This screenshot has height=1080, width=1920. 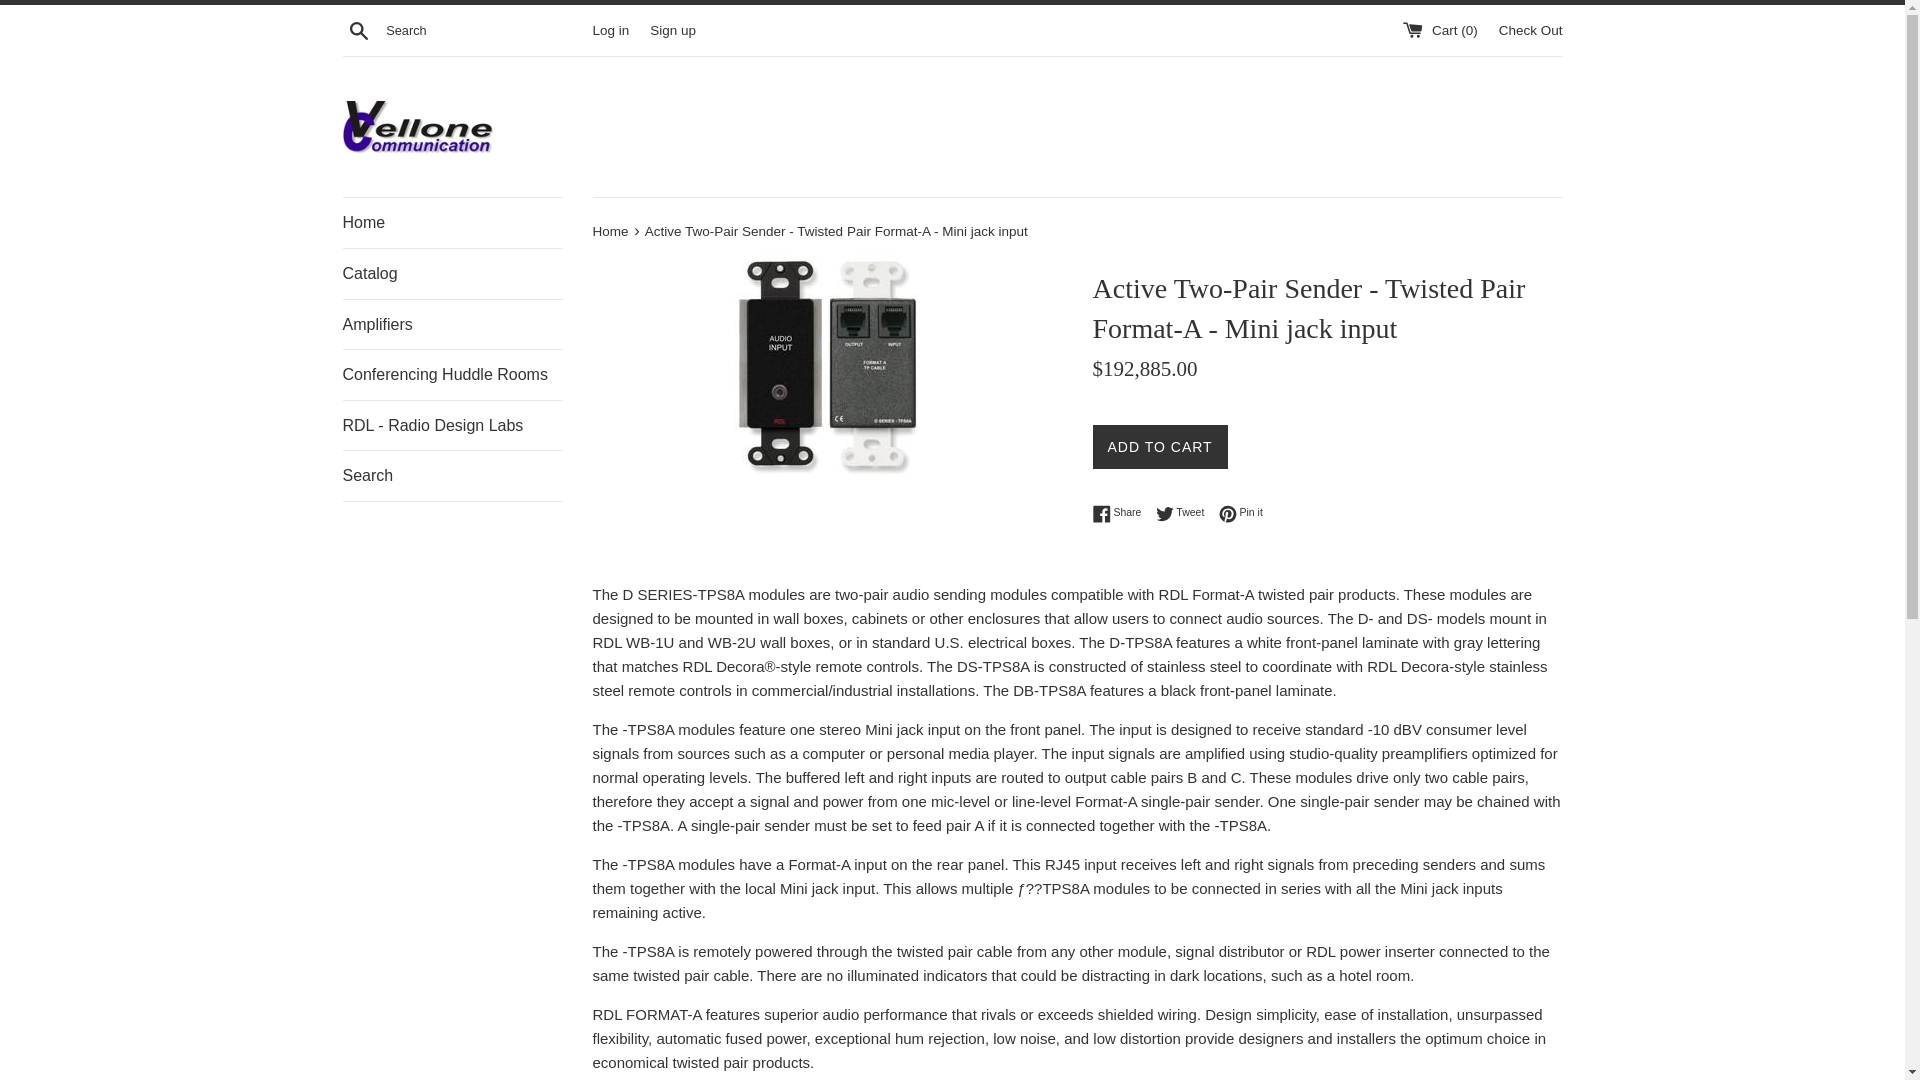 I want to click on Share on Facebook, so click(x=358, y=29).